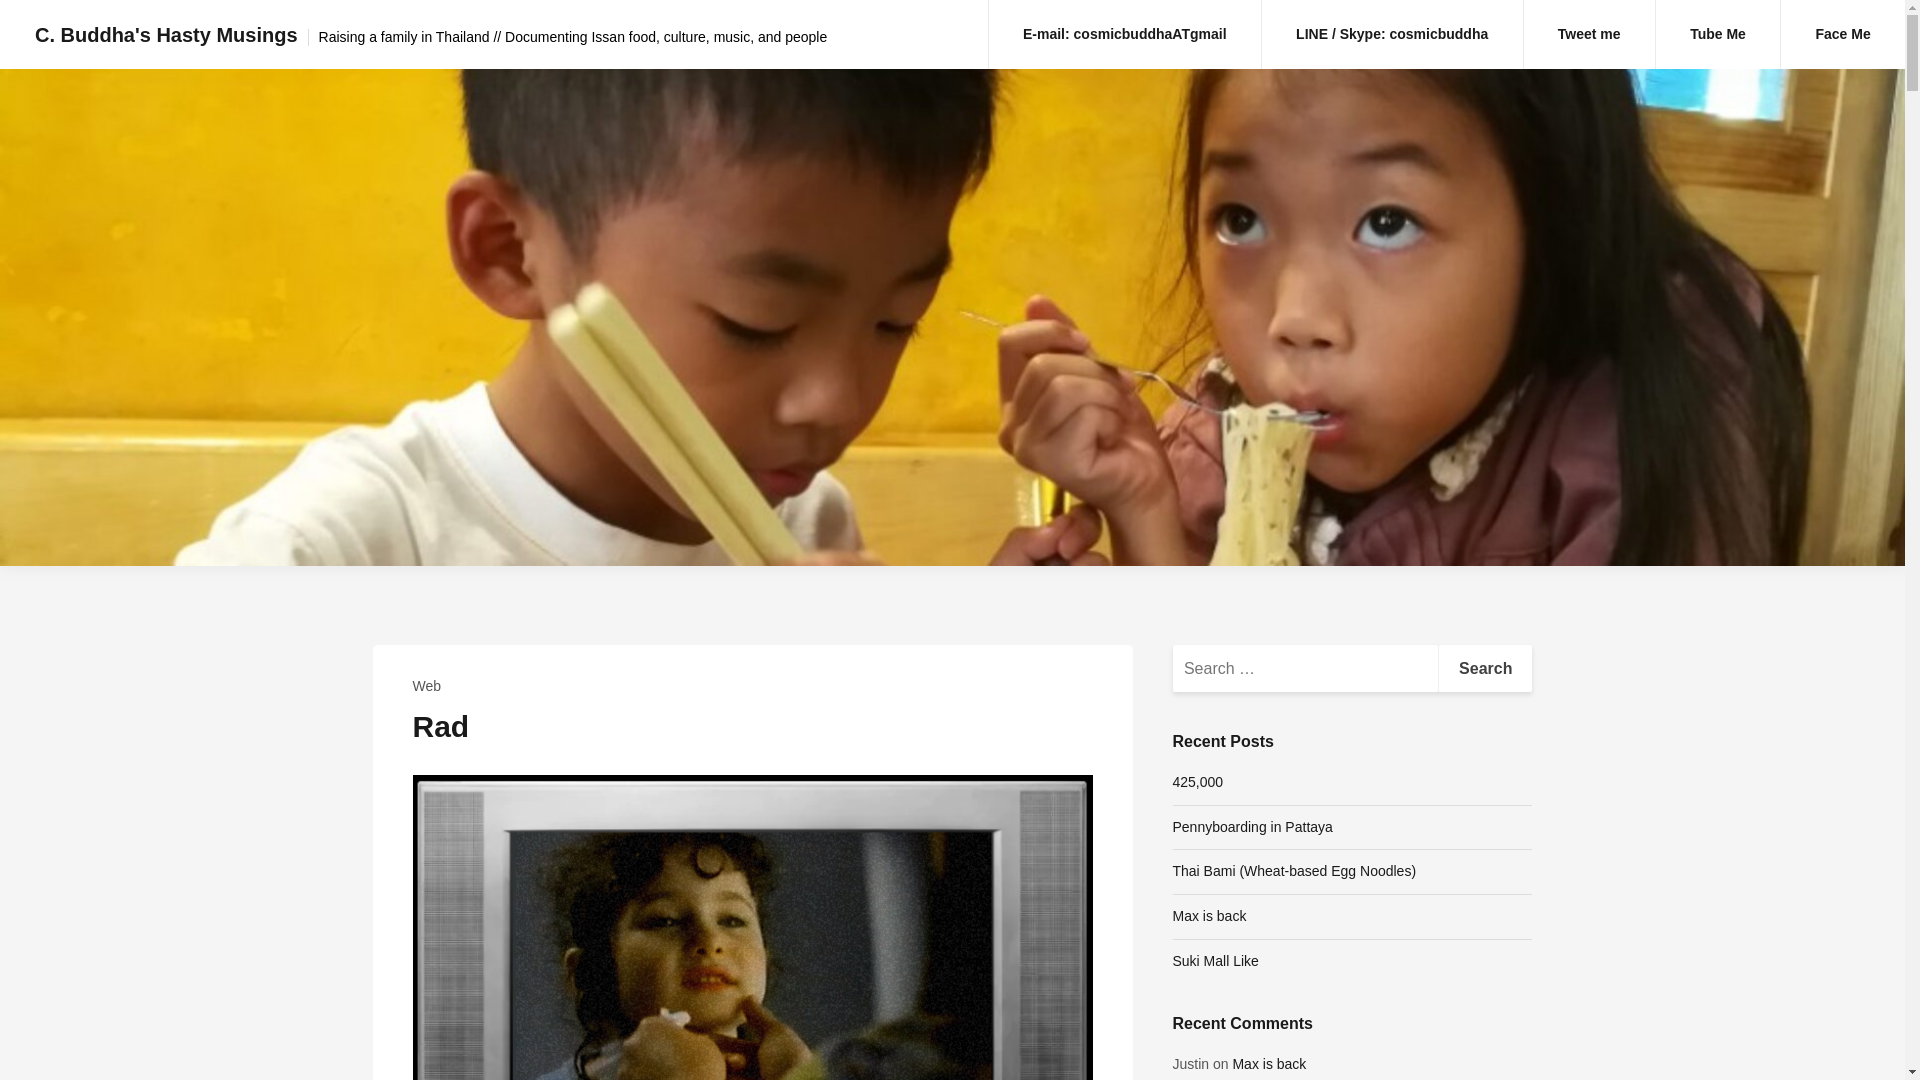 This screenshot has width=1920, height=1080. Describe the element at coordinates (1485, 668) in the screenshot. I see `Search` at that location.